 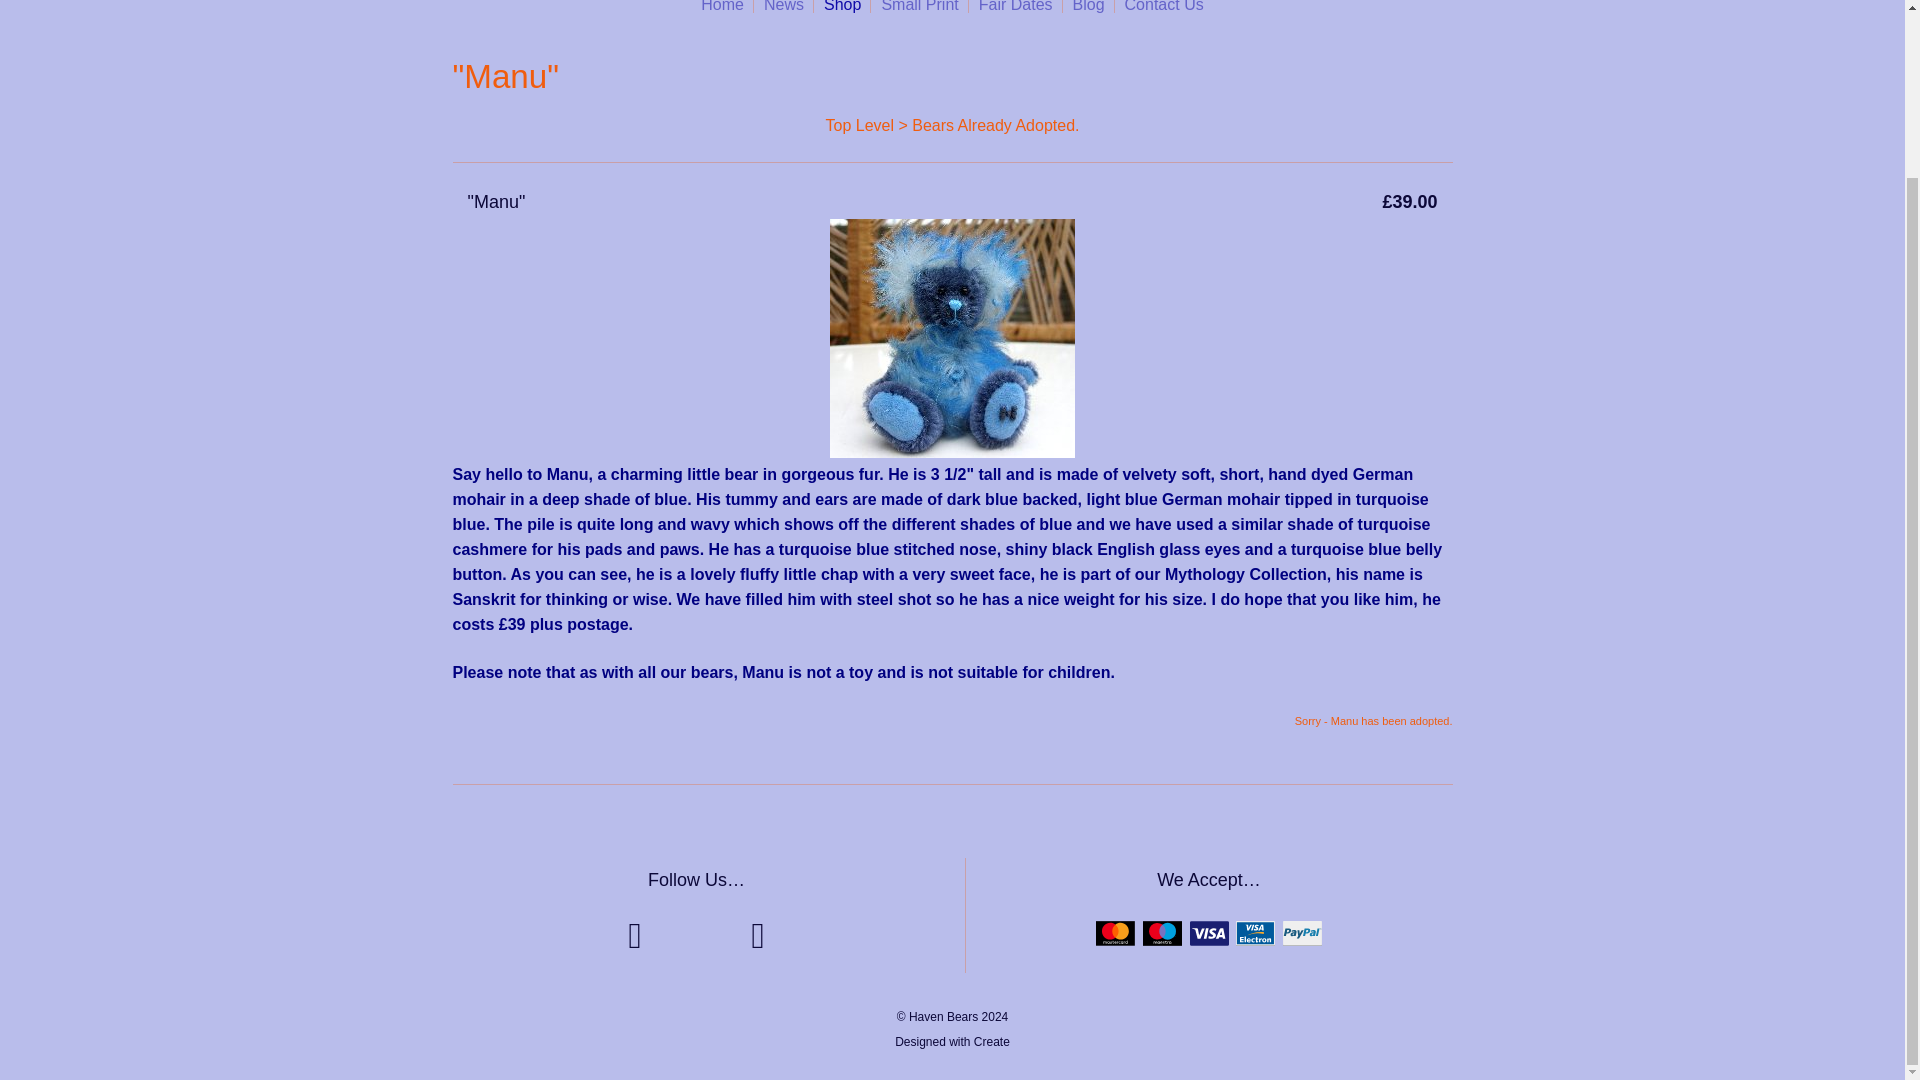 What do you see at coordinates (1164, 14) in the screenshot?
I see `Contact Us` at bounding box center [1164, 14].